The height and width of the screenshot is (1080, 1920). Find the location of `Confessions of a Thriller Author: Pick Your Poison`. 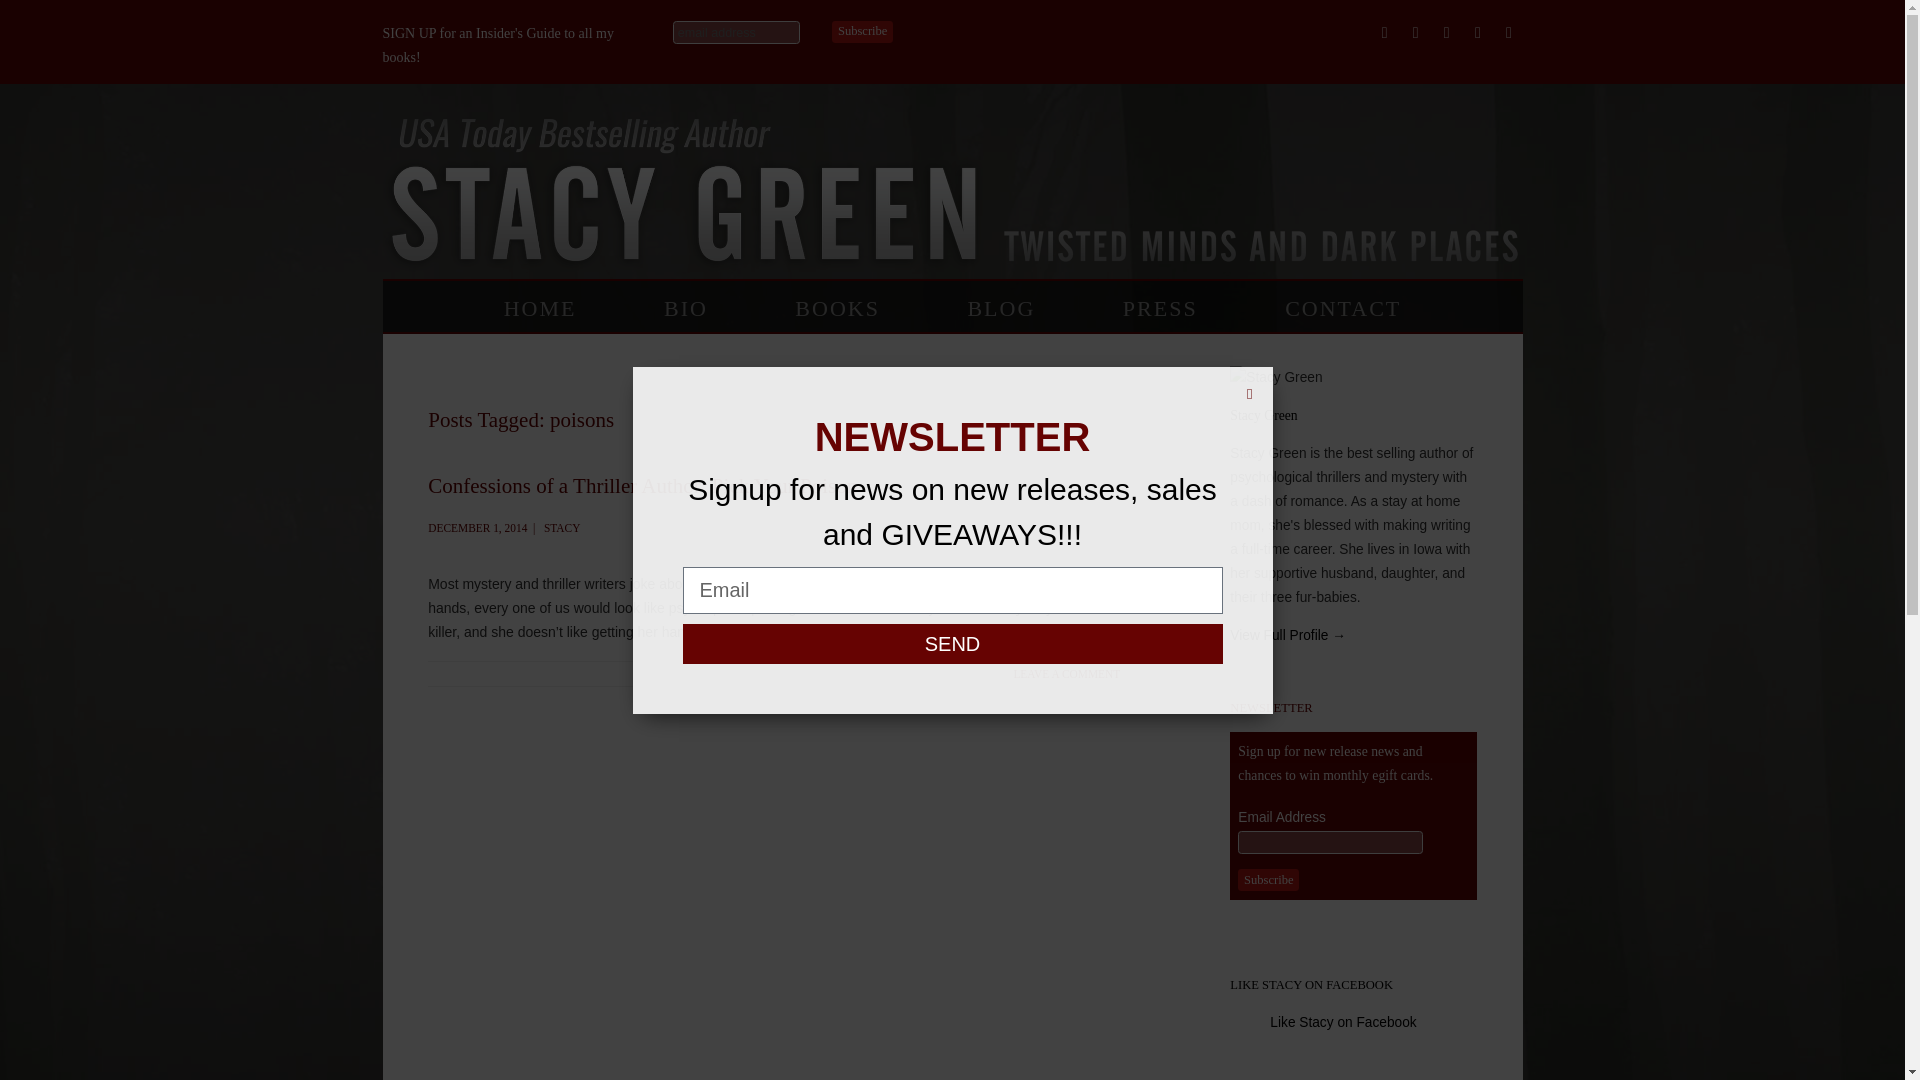

Confessions of a Thriller Author: Pick Your Poison is located at coordinates (642, 486).